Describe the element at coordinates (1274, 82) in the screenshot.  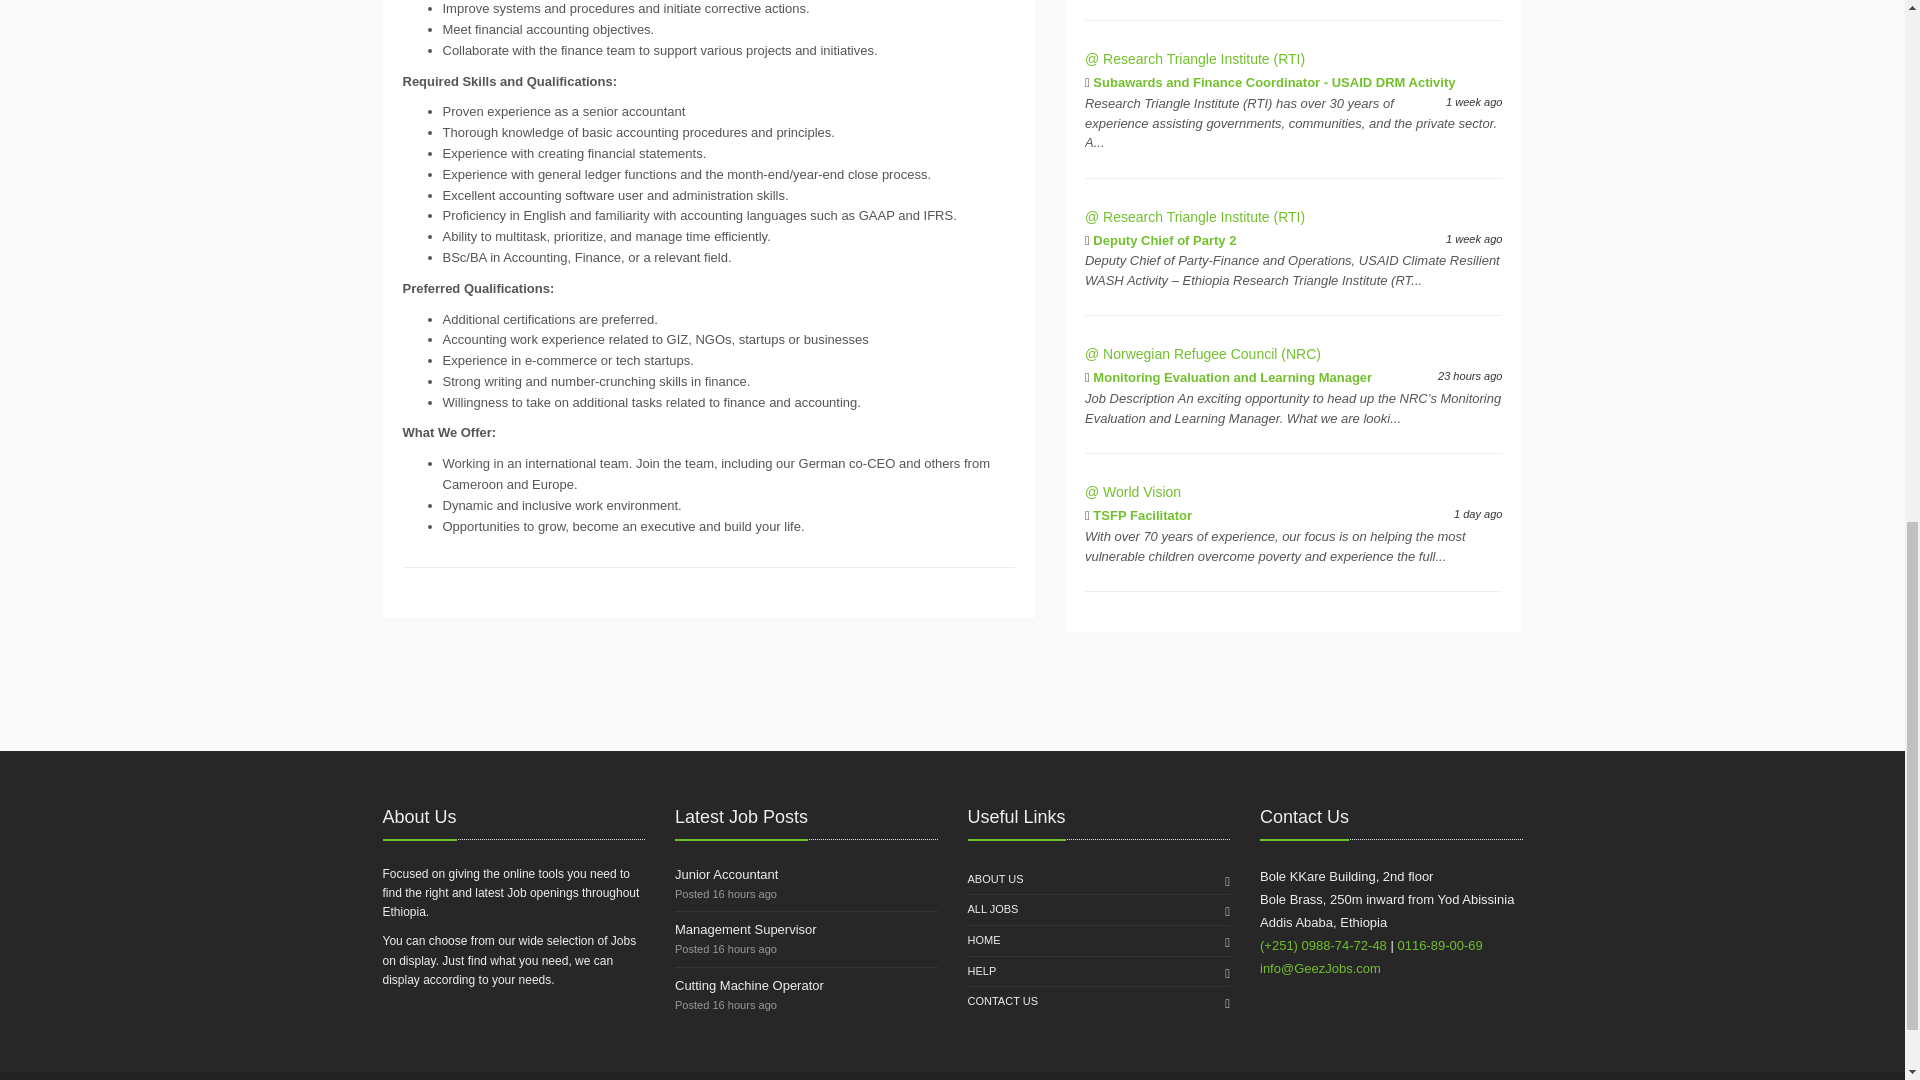
I see `Subawards and Finance Coordinator - USAID DRM Activity` at that location.